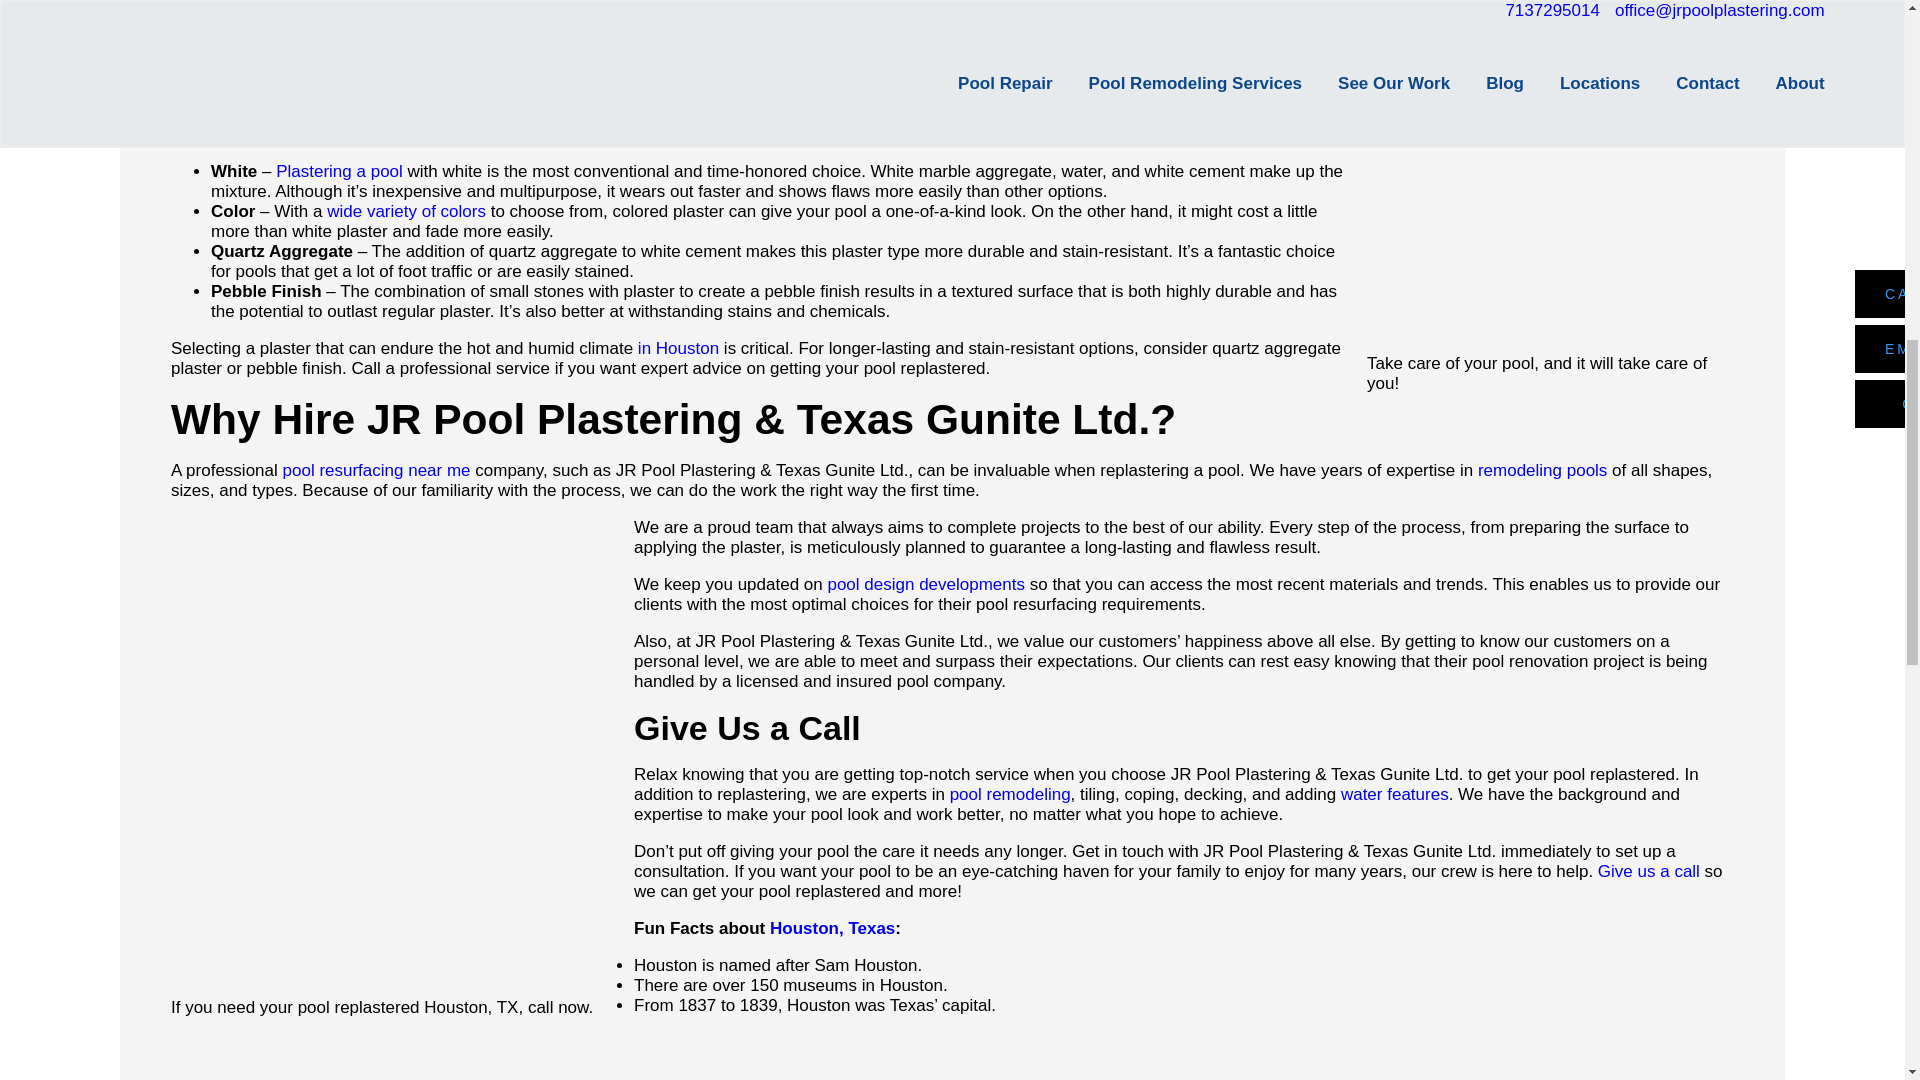 This screenshot has height=1080, width=1920. What do you see at coordinates (406, 211) in the screenshot?
I see `wide variety of colors` at bounding box center [406, 211].